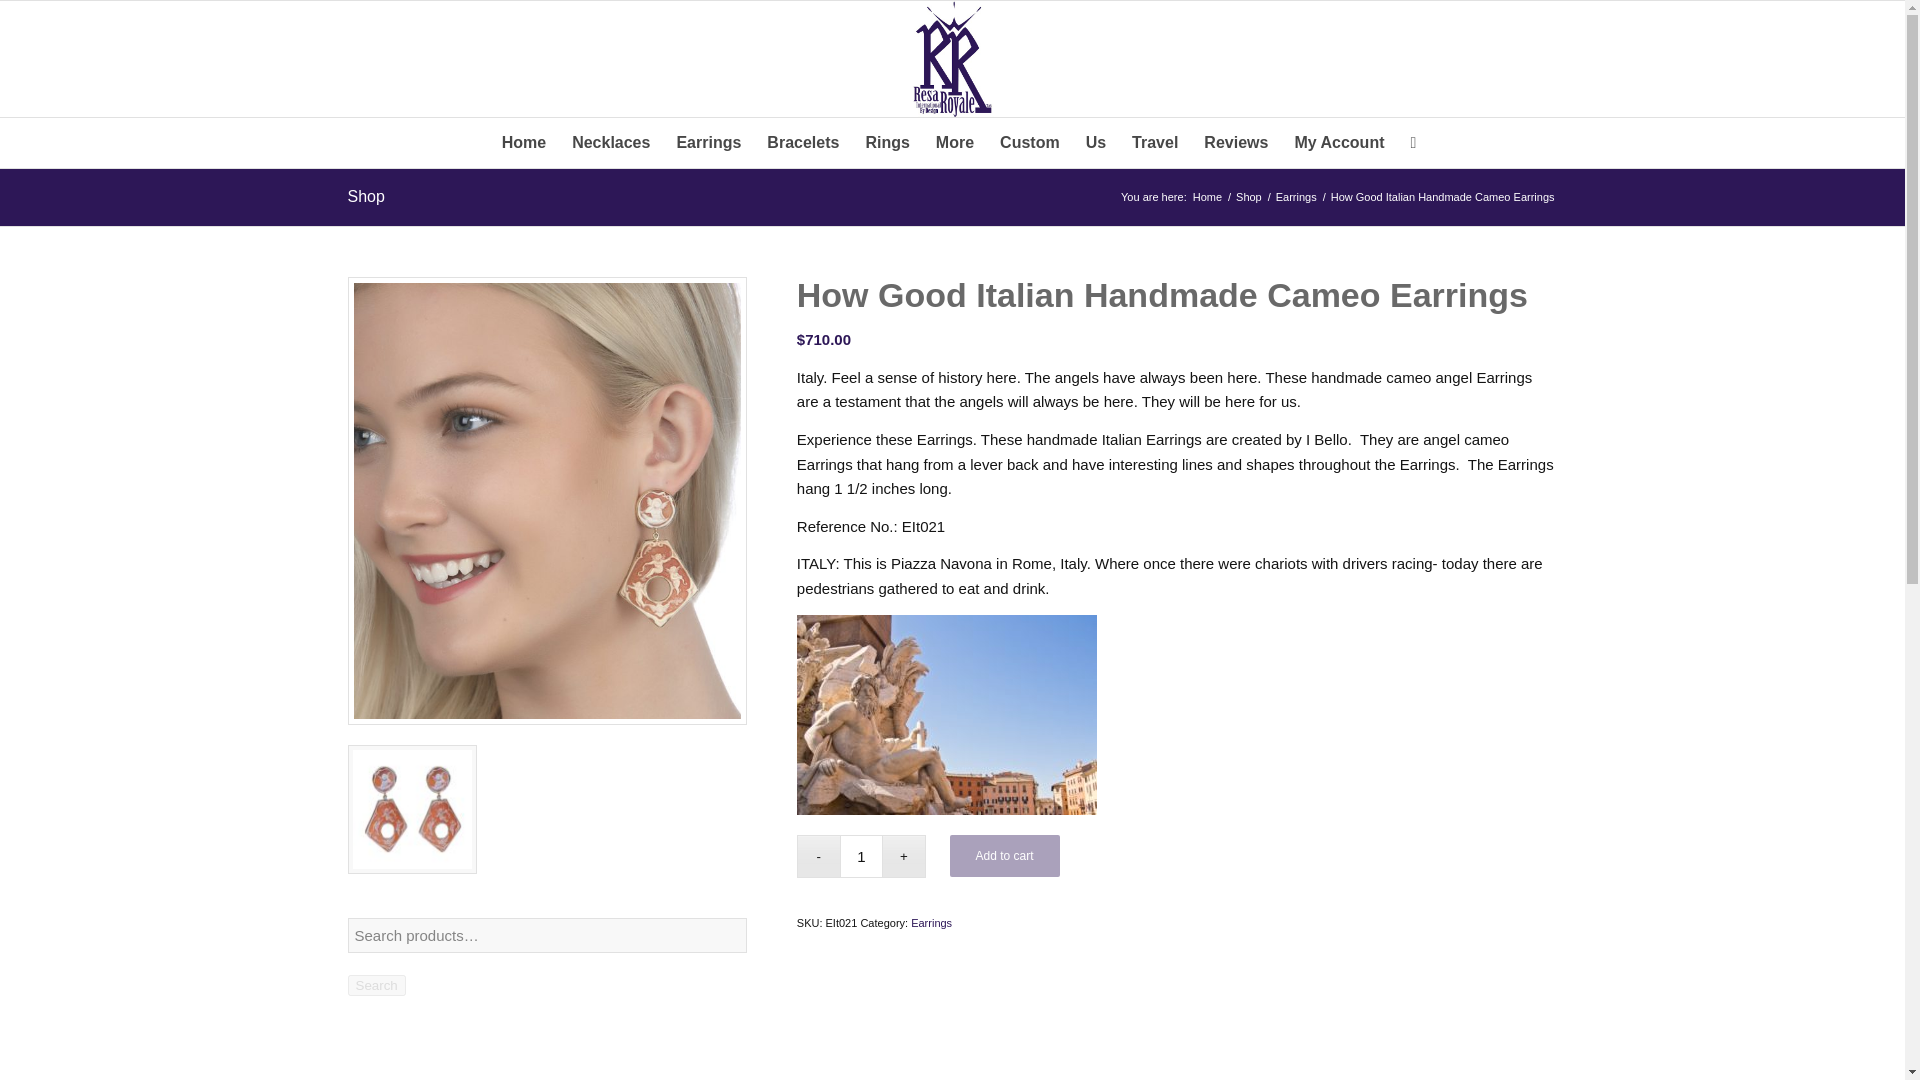 This screenshot has height=1080, width=1920. I want to click on Home, so click(524, 142).